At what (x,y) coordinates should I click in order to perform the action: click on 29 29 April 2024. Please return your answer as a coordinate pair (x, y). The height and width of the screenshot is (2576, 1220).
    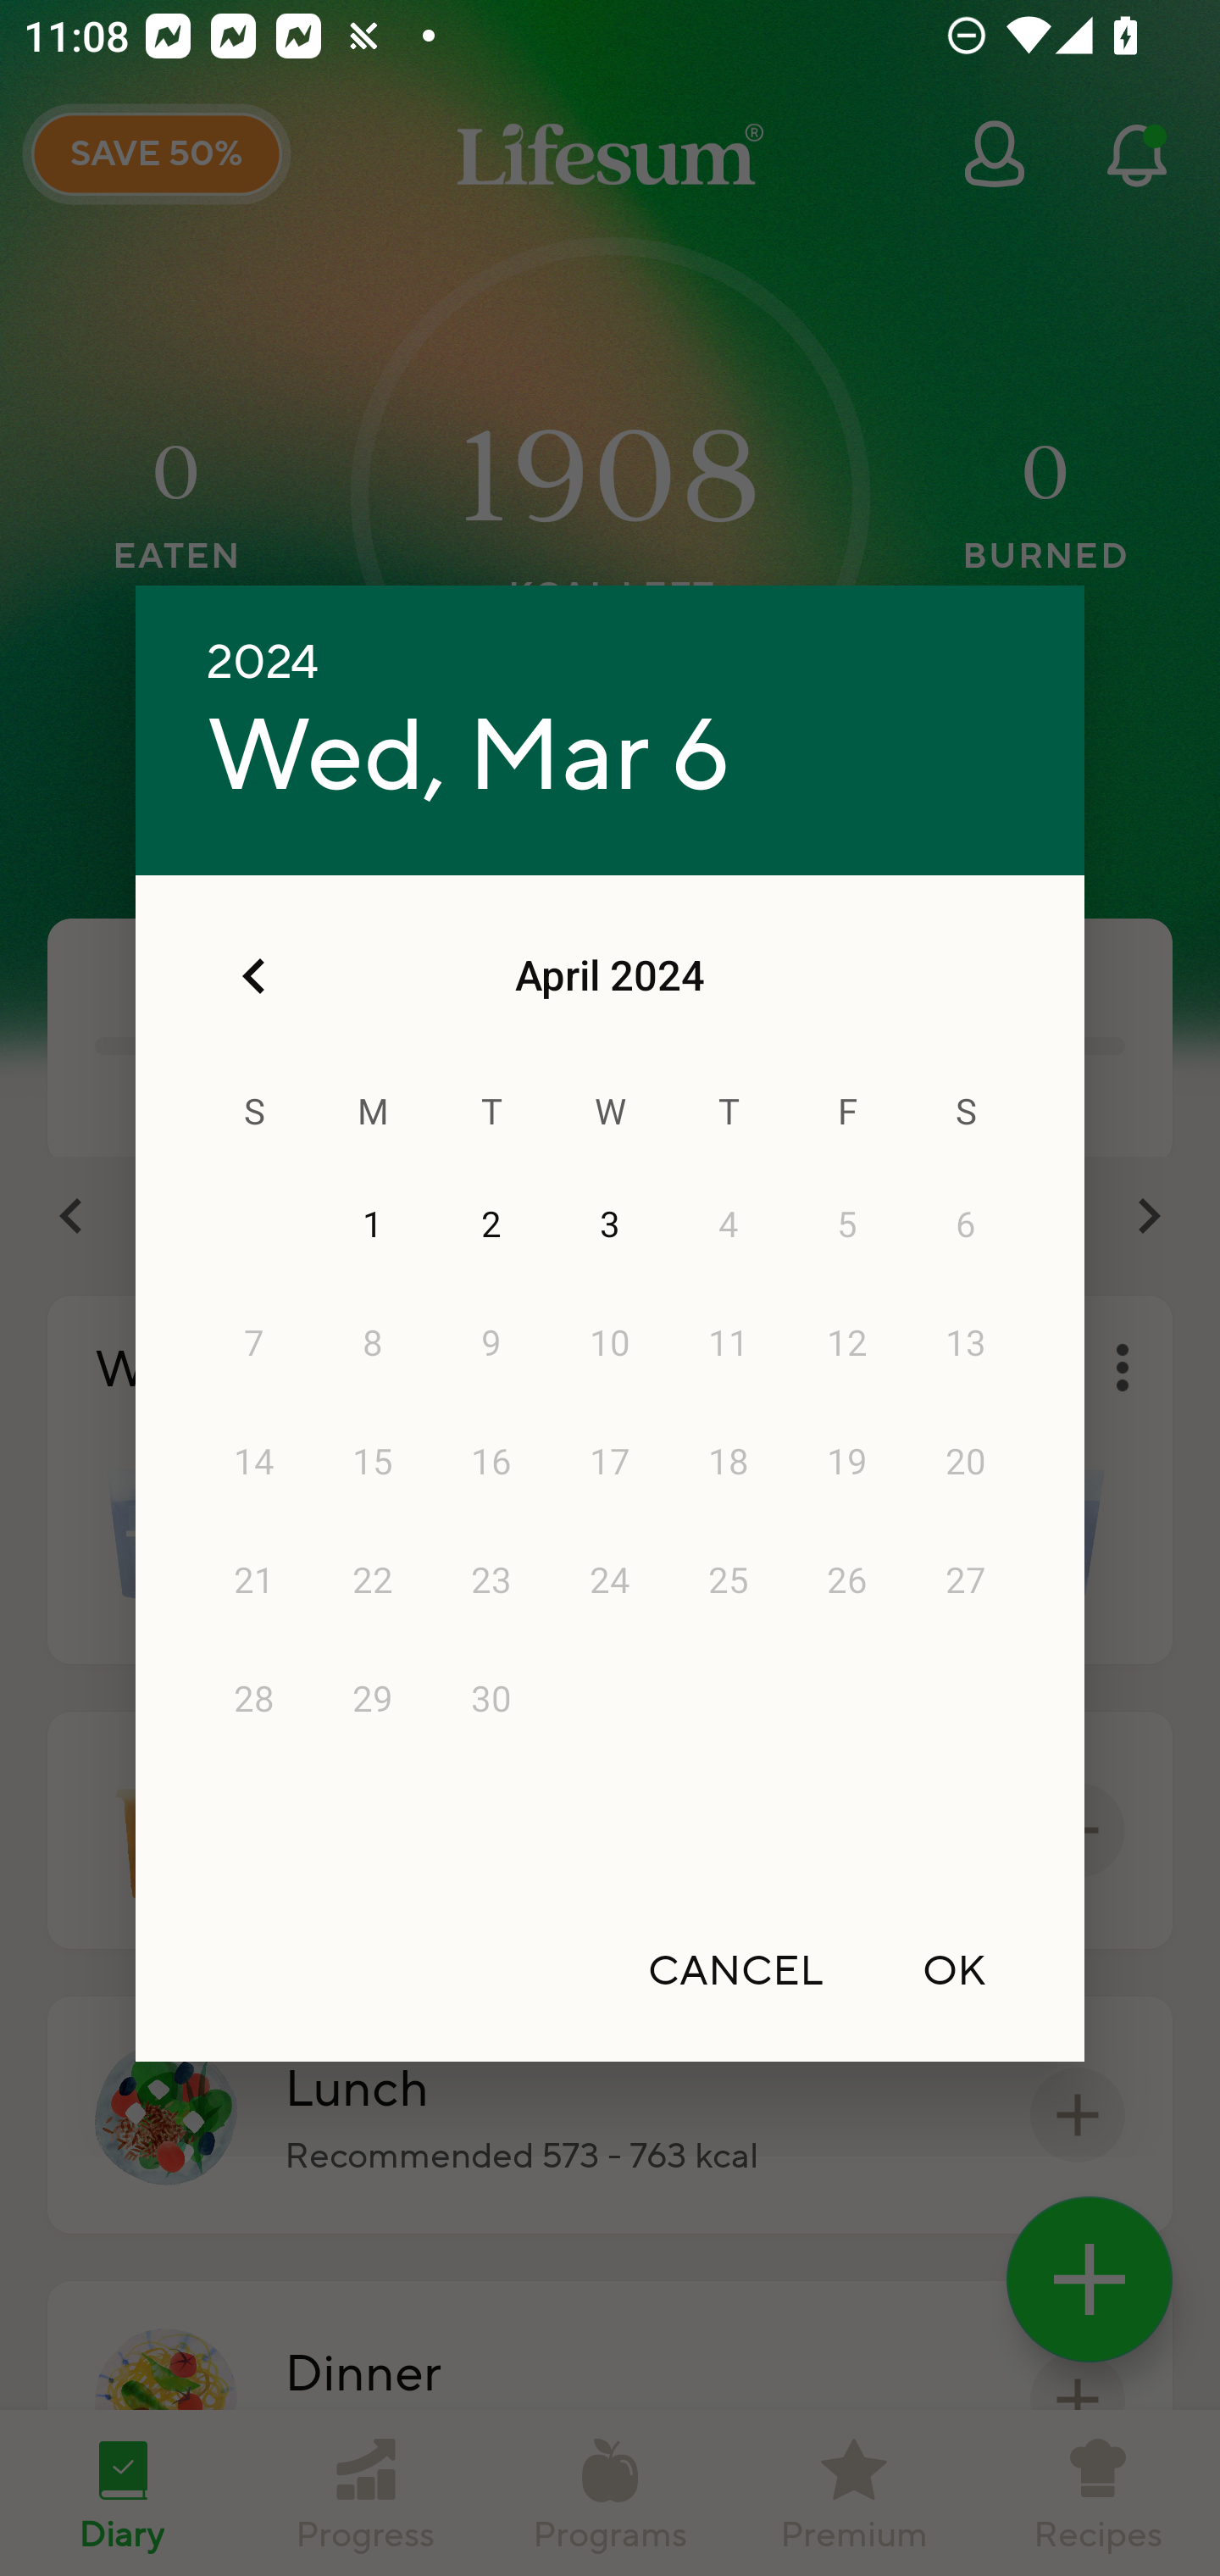
    Looking at the image, I should click on (373, 1700).